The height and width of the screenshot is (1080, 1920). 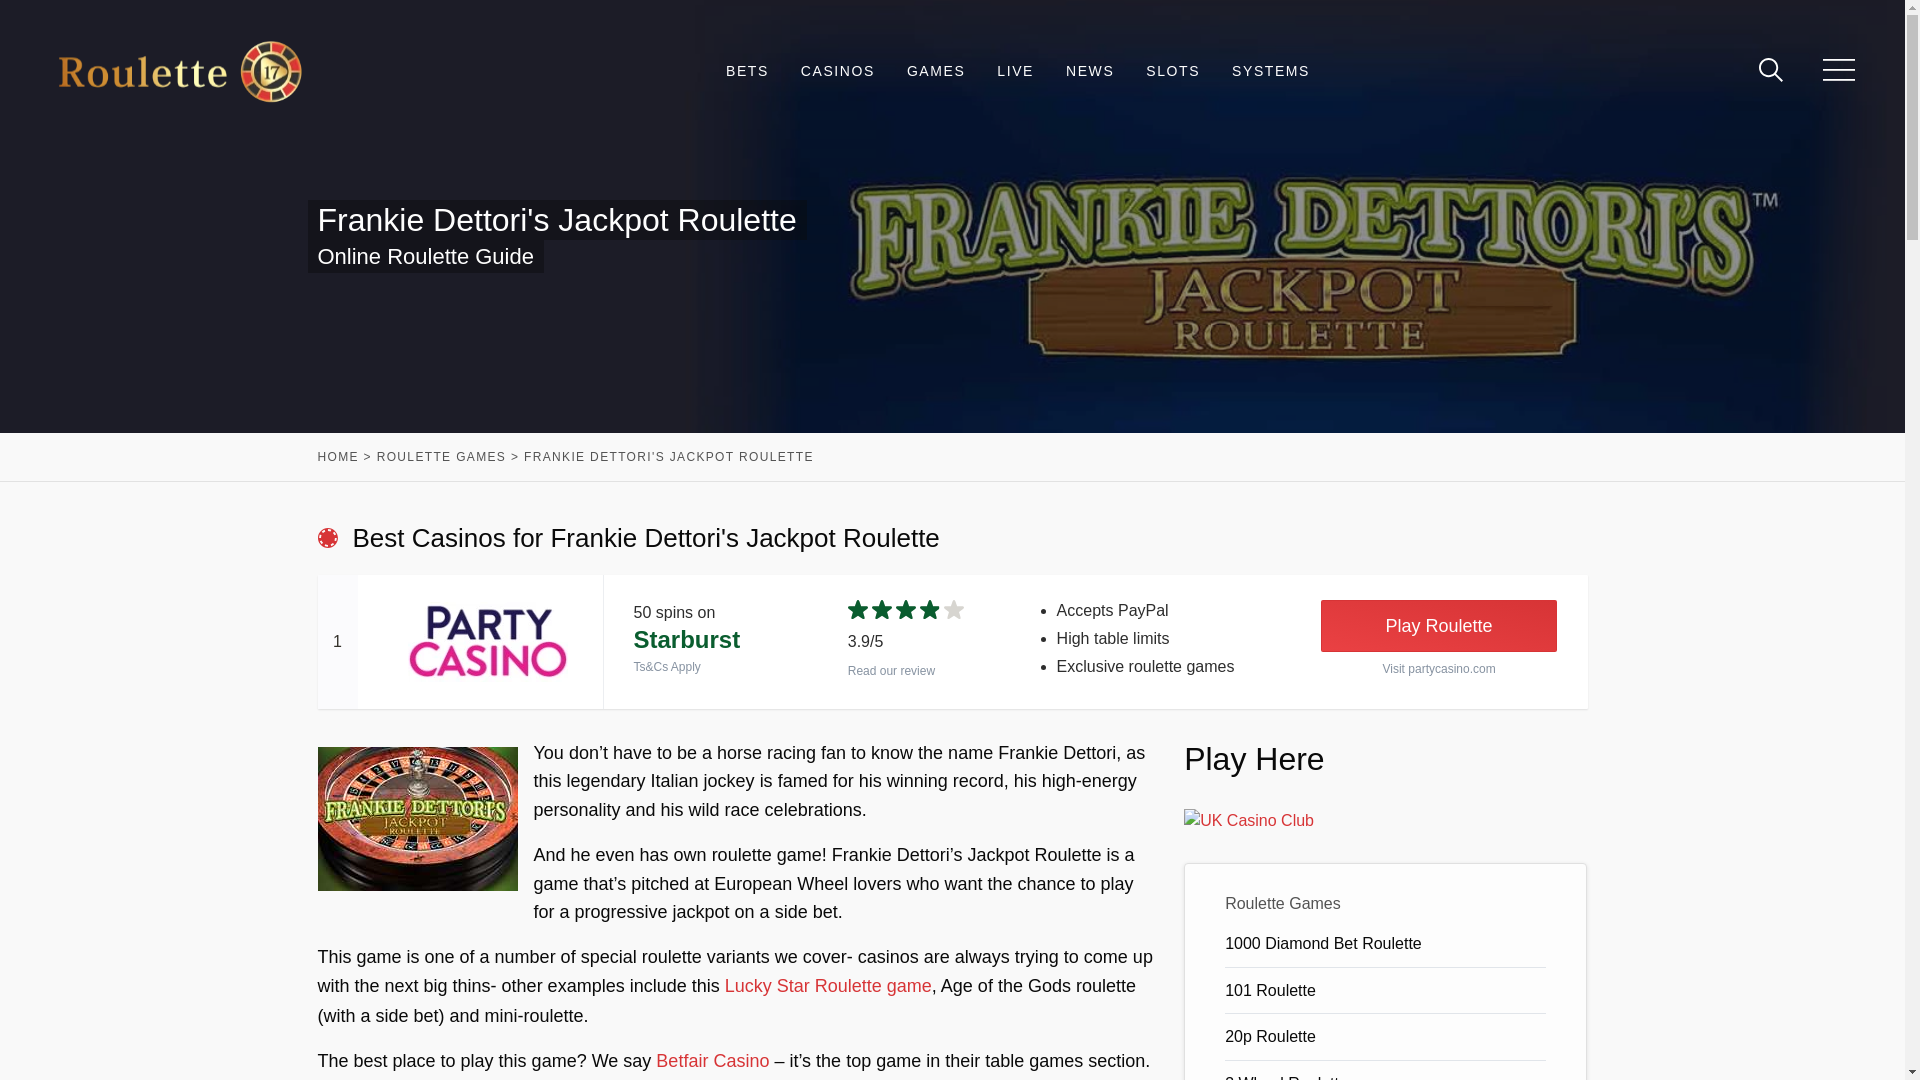 What do you see at coordinates (1838, 72) in the screenshot?
I see `Additional Menu` at bounding box center [1838, 72].